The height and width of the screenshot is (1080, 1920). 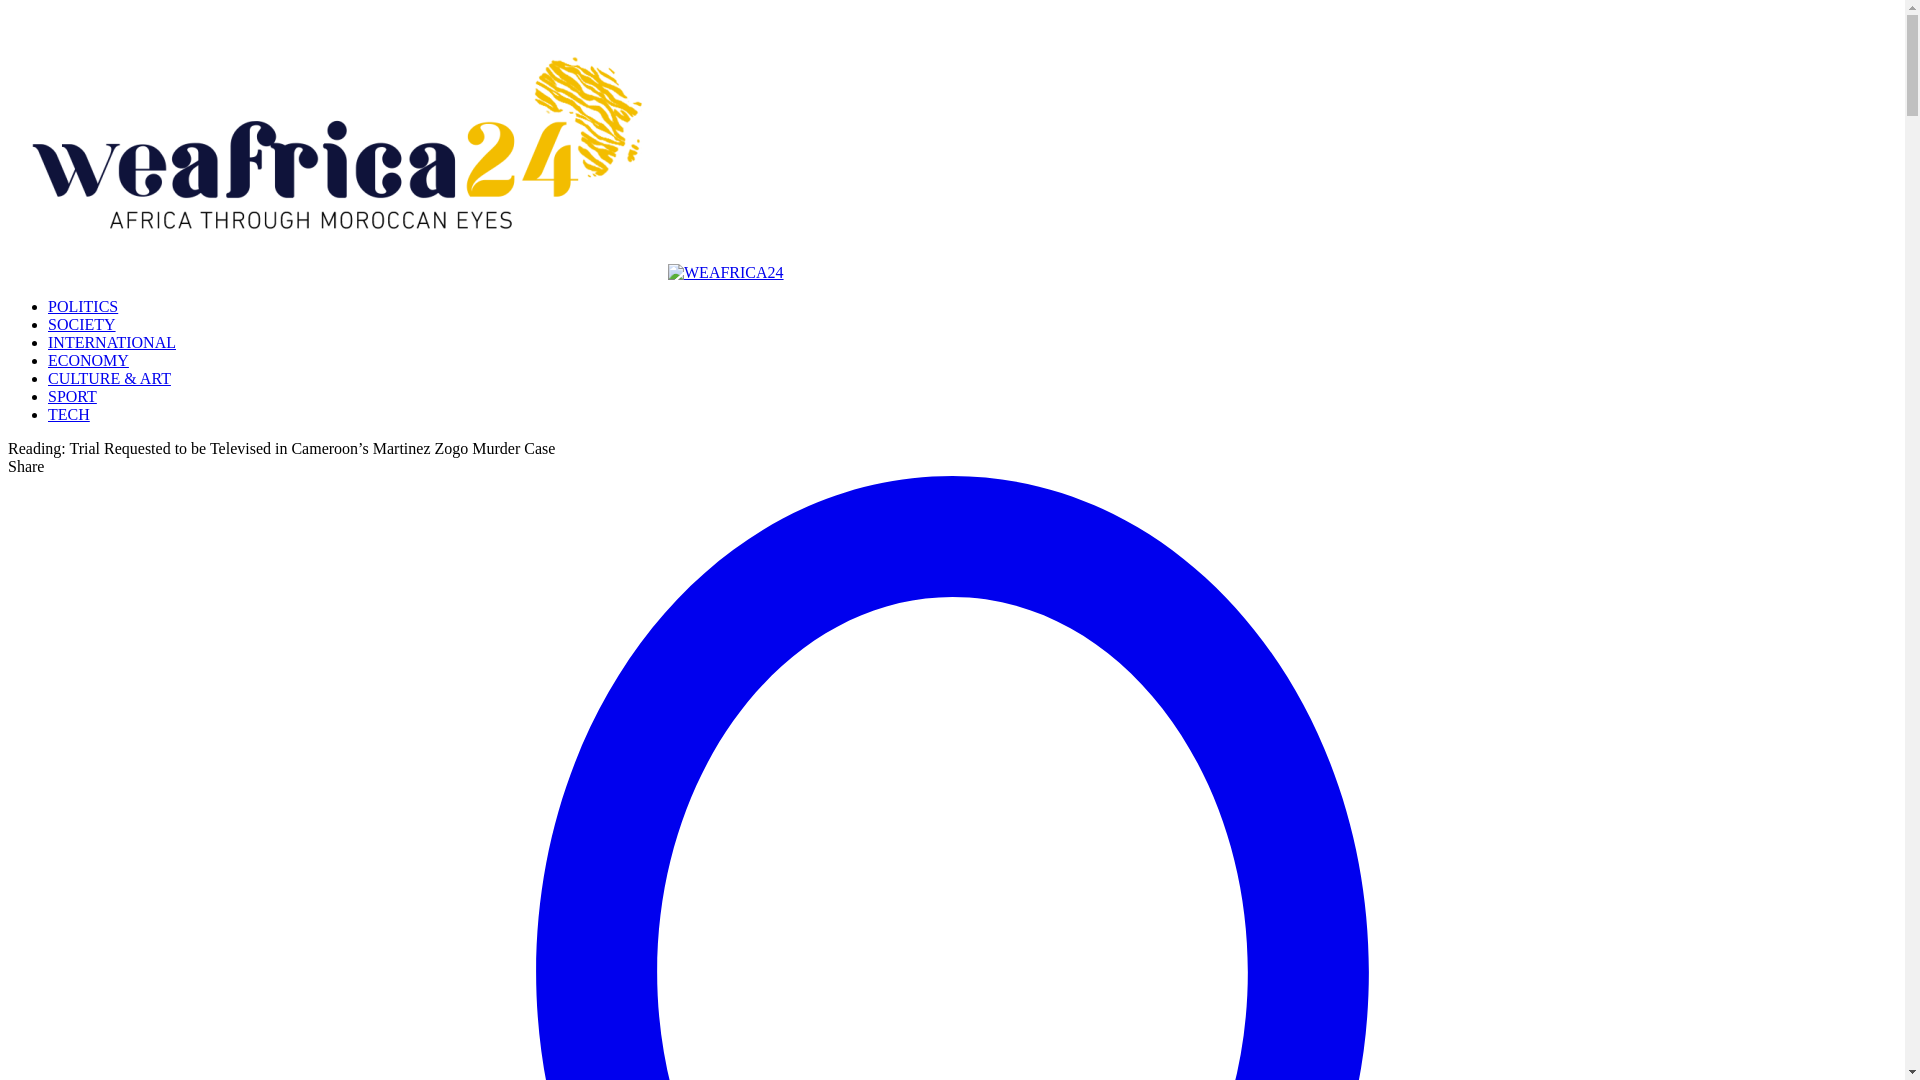 I want to click on TECH, so click(x=69, y=414).